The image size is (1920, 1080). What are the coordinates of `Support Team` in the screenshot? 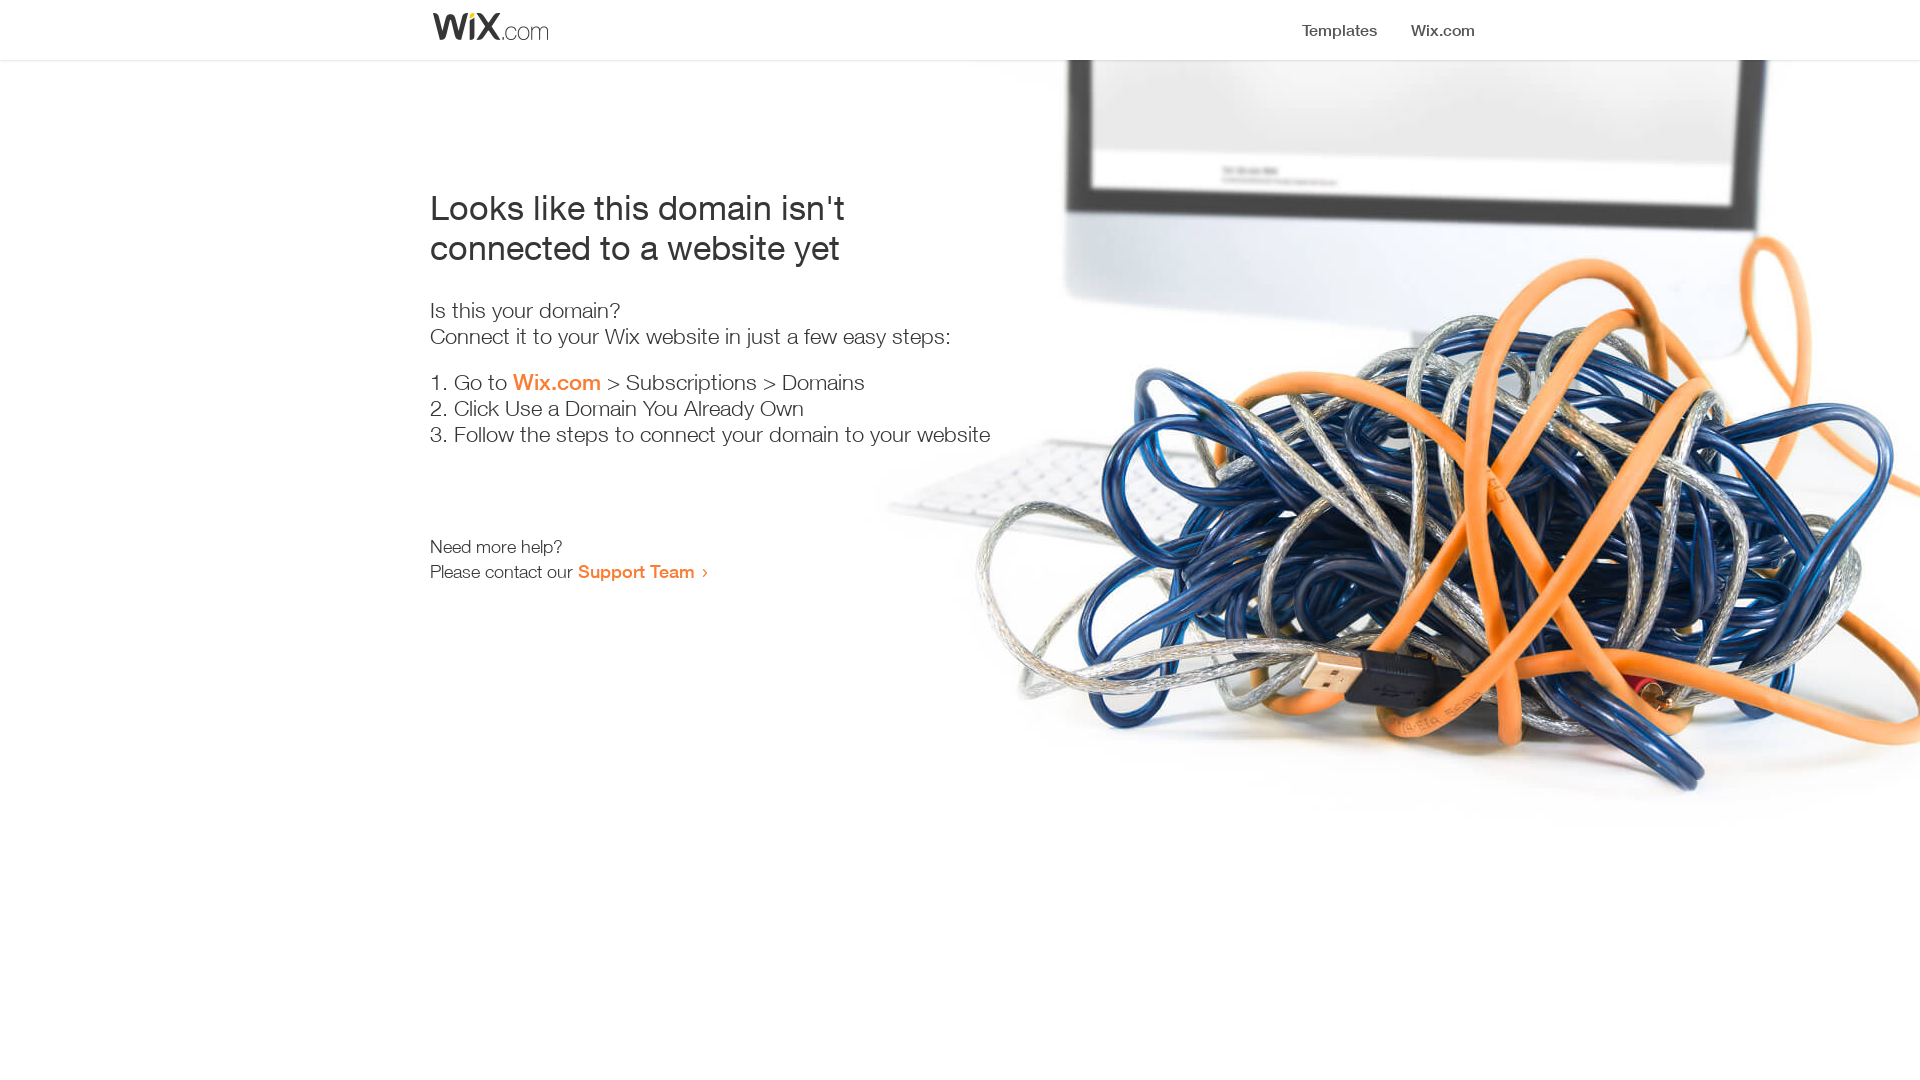 It's located at (636, 571).